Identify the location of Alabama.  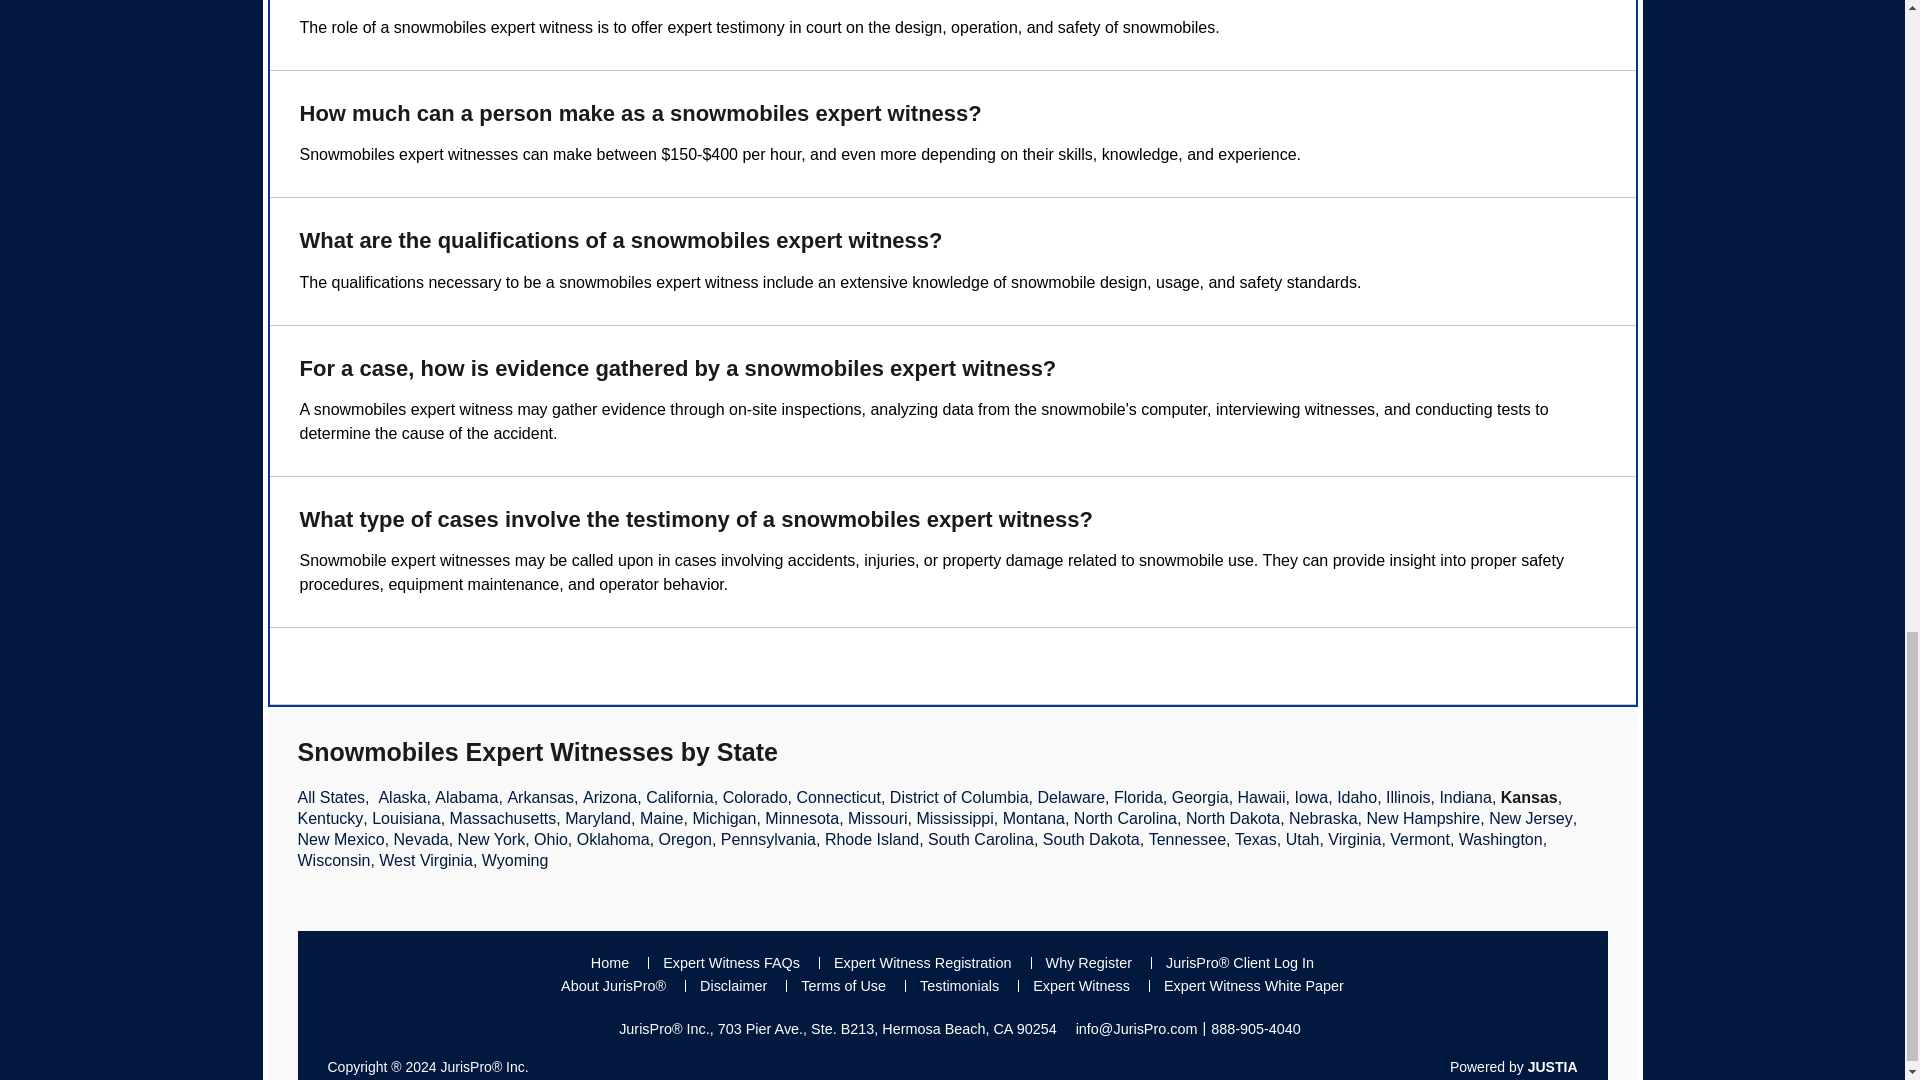
(466, 797).